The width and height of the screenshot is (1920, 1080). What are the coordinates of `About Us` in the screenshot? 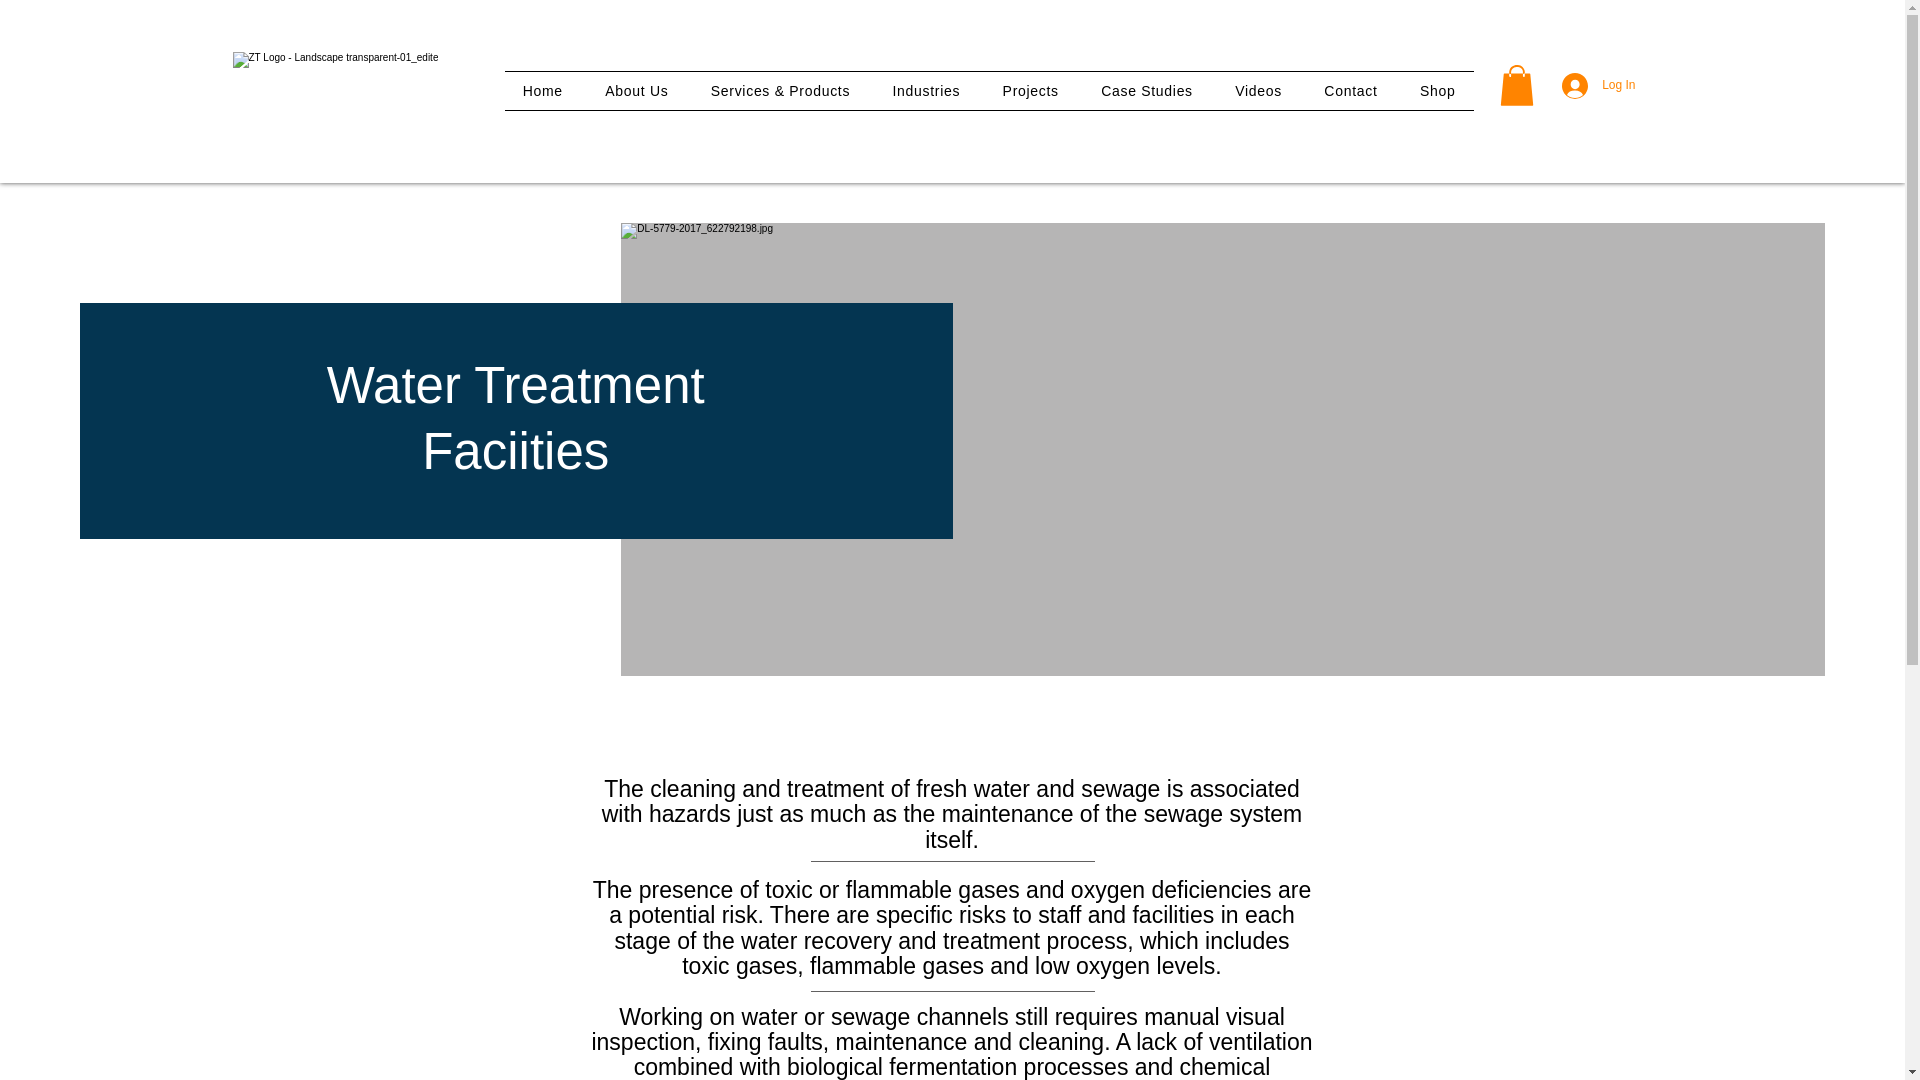 It's located at (636, 91).